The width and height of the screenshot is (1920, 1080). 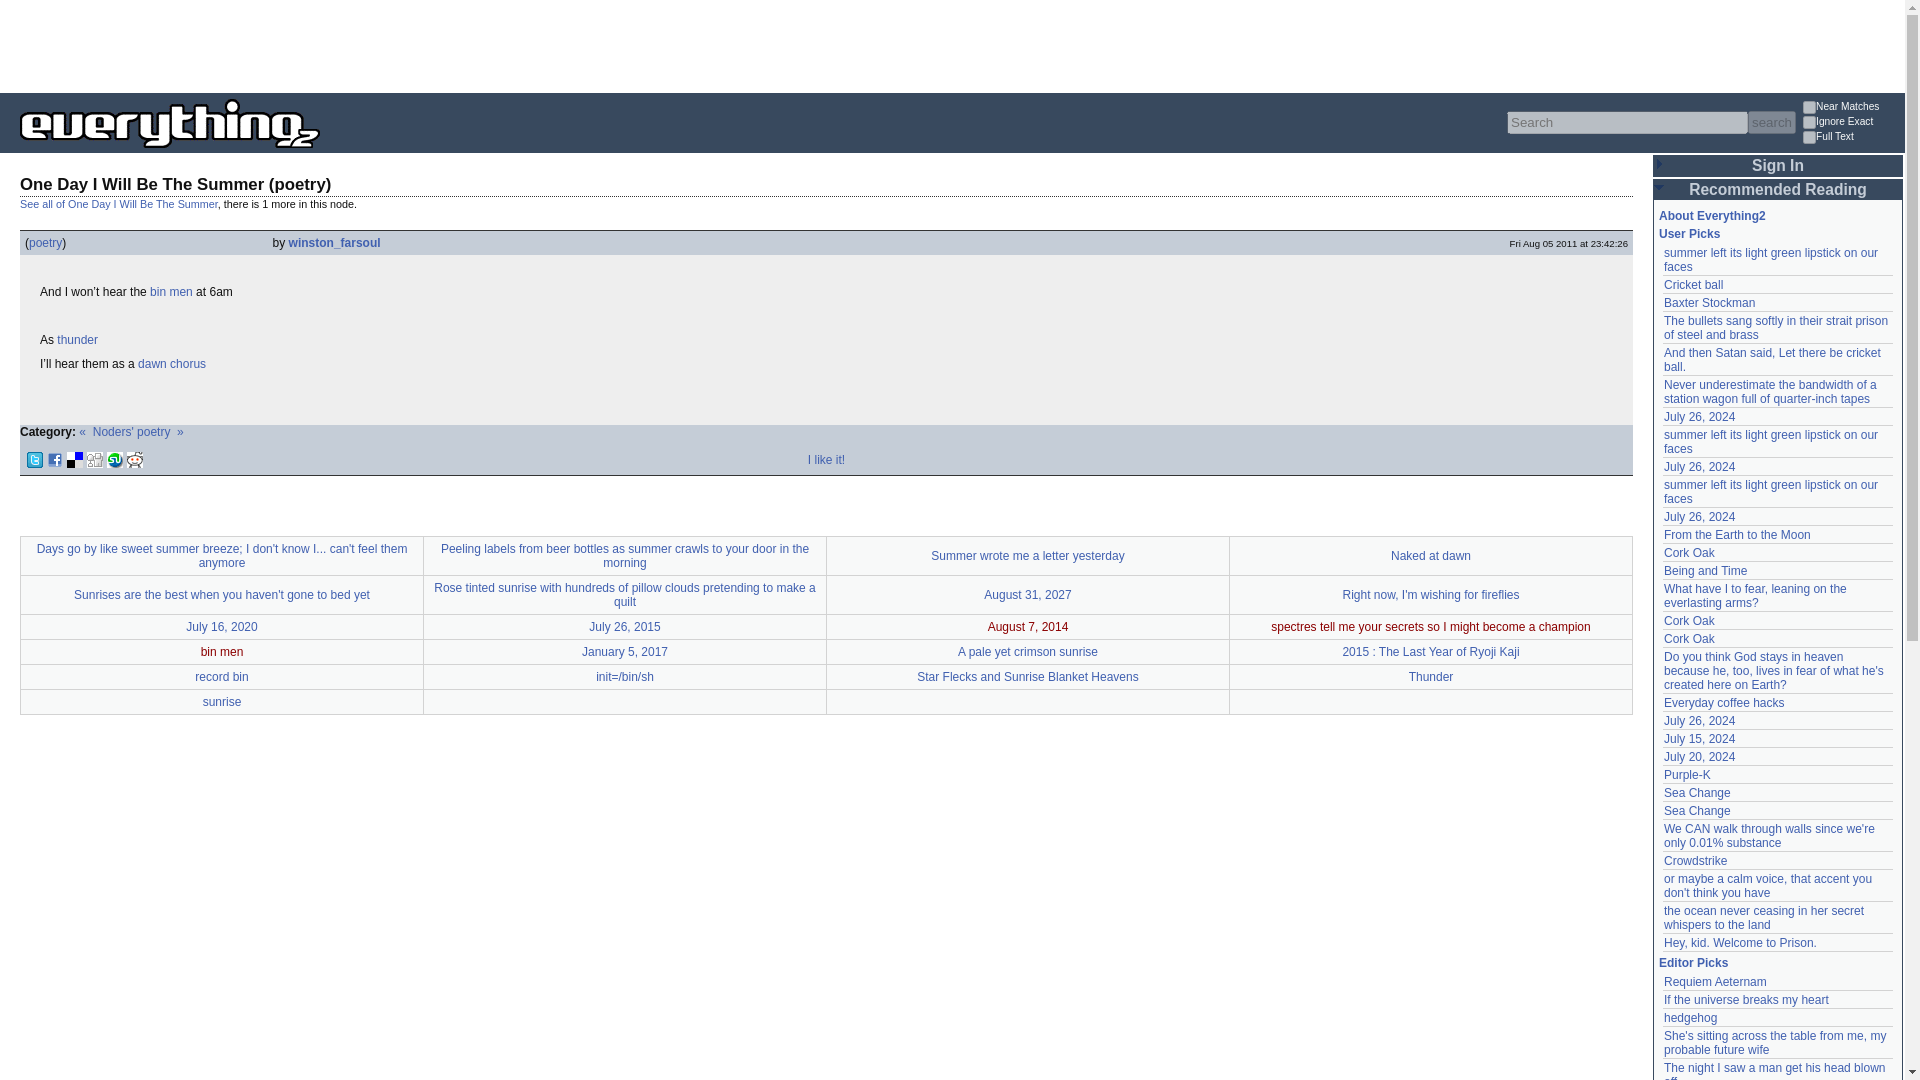 What do you see at coordinates (34, 460) in the screenshot?
I see `Twitter` at bounding box center [34, 460].